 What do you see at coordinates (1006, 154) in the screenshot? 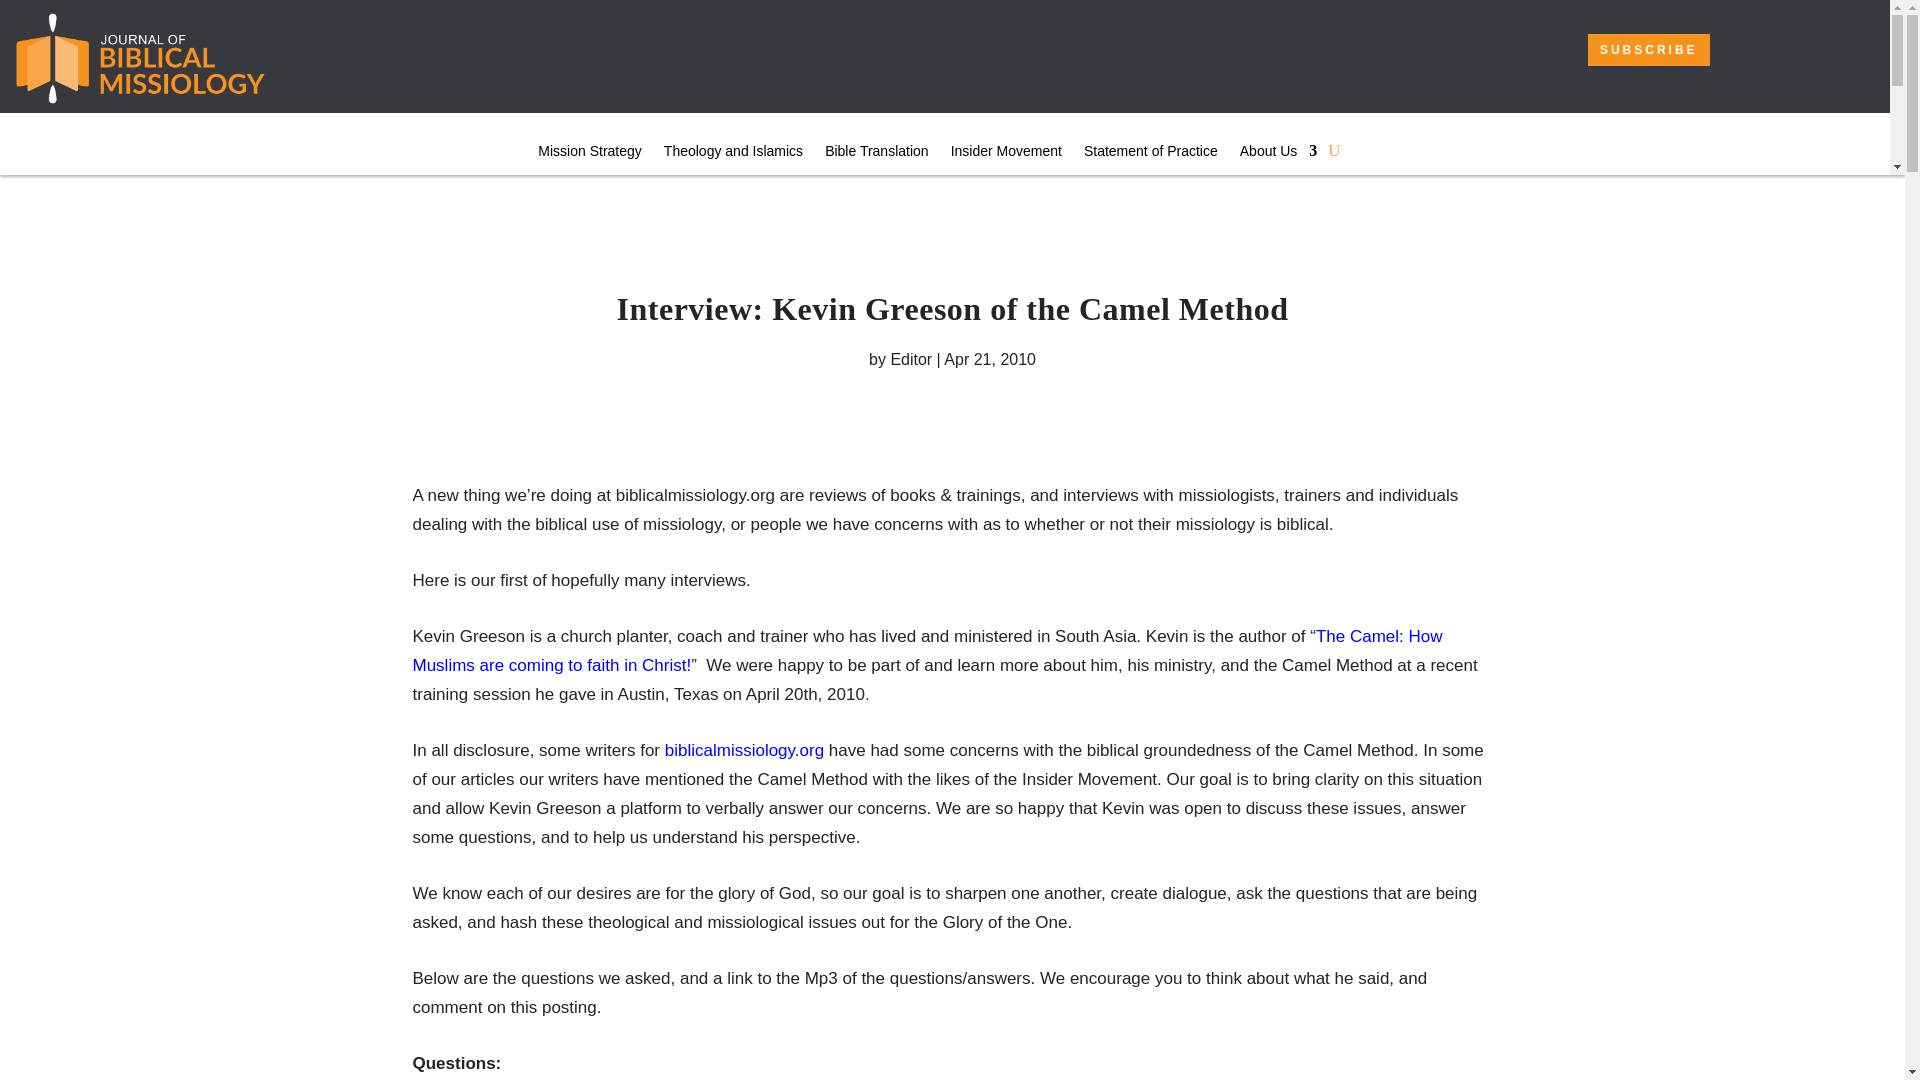
I see `Insider Movement` at bounding box center [1006, 154].